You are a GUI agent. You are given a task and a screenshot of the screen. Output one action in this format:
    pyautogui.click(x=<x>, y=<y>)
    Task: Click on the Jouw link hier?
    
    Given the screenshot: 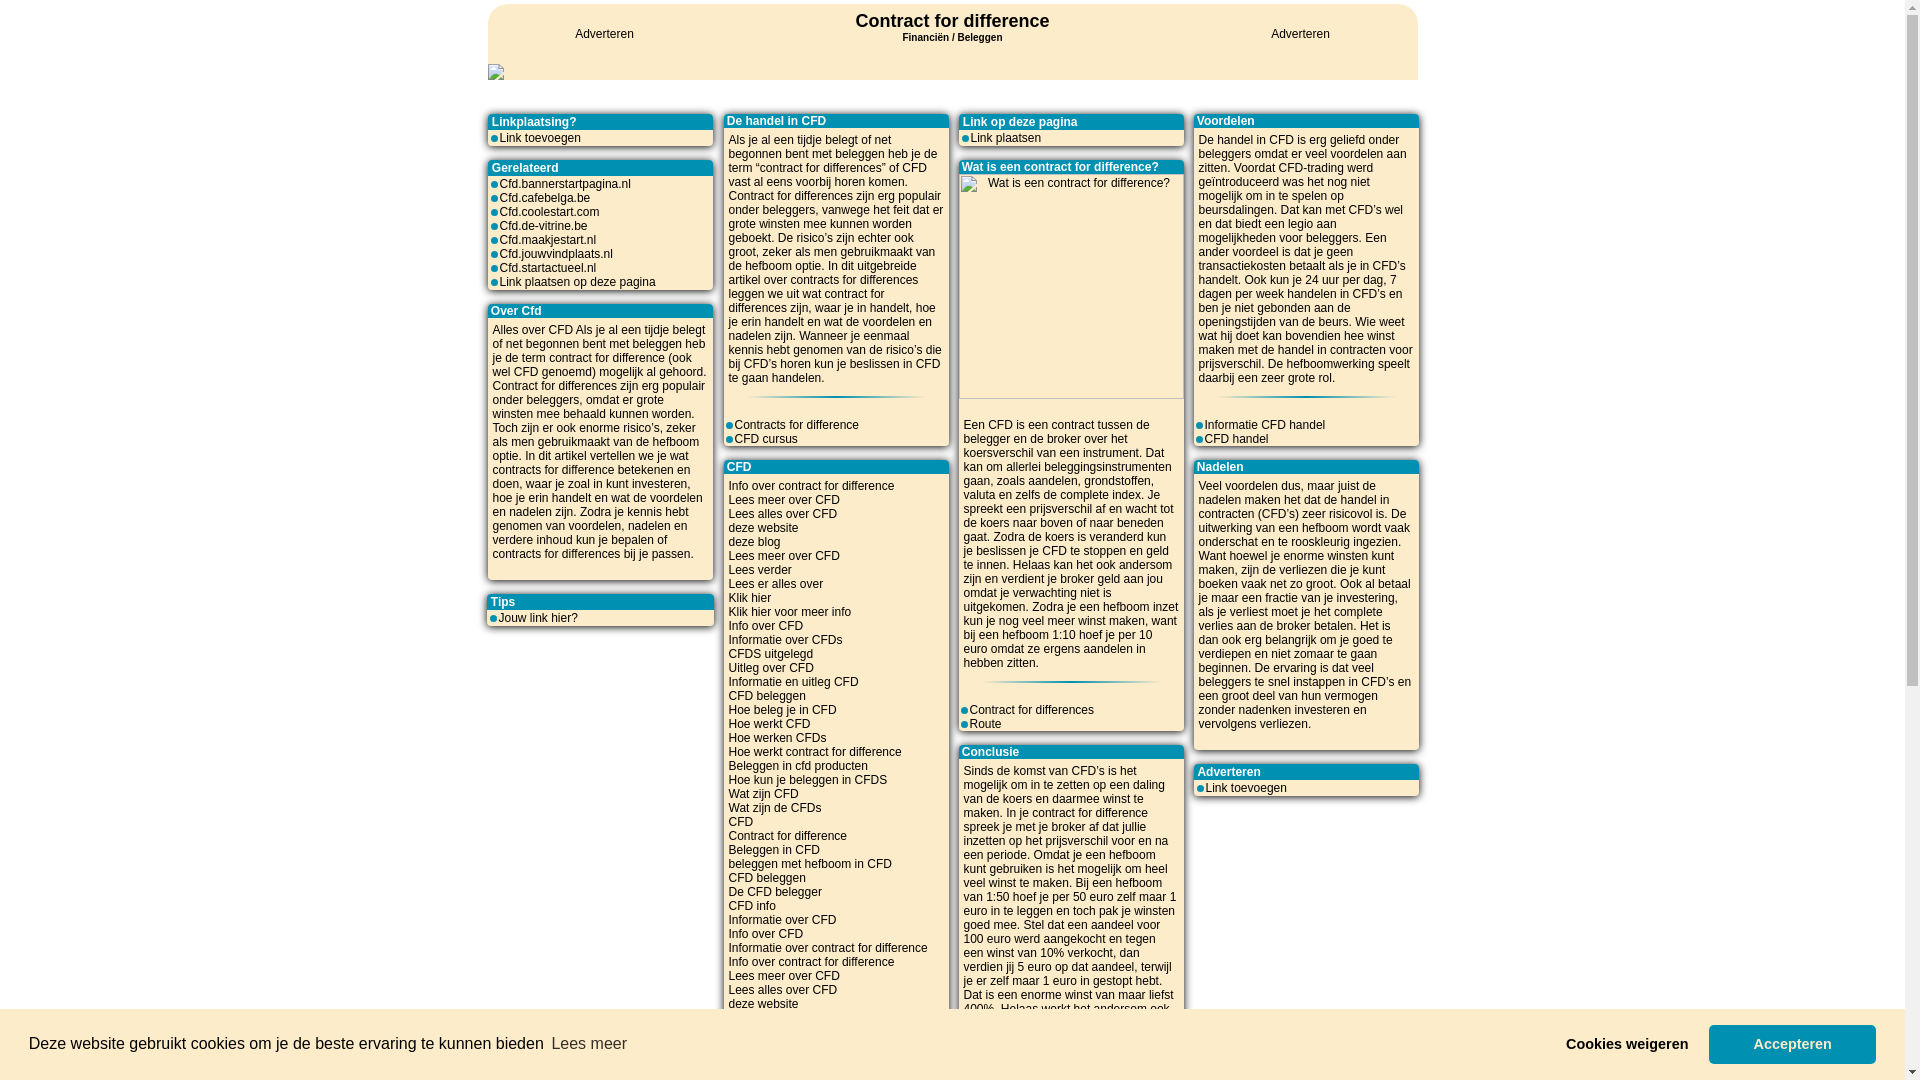 What is the action you would take?
    pyautogui.click(x=538, y=618)
    